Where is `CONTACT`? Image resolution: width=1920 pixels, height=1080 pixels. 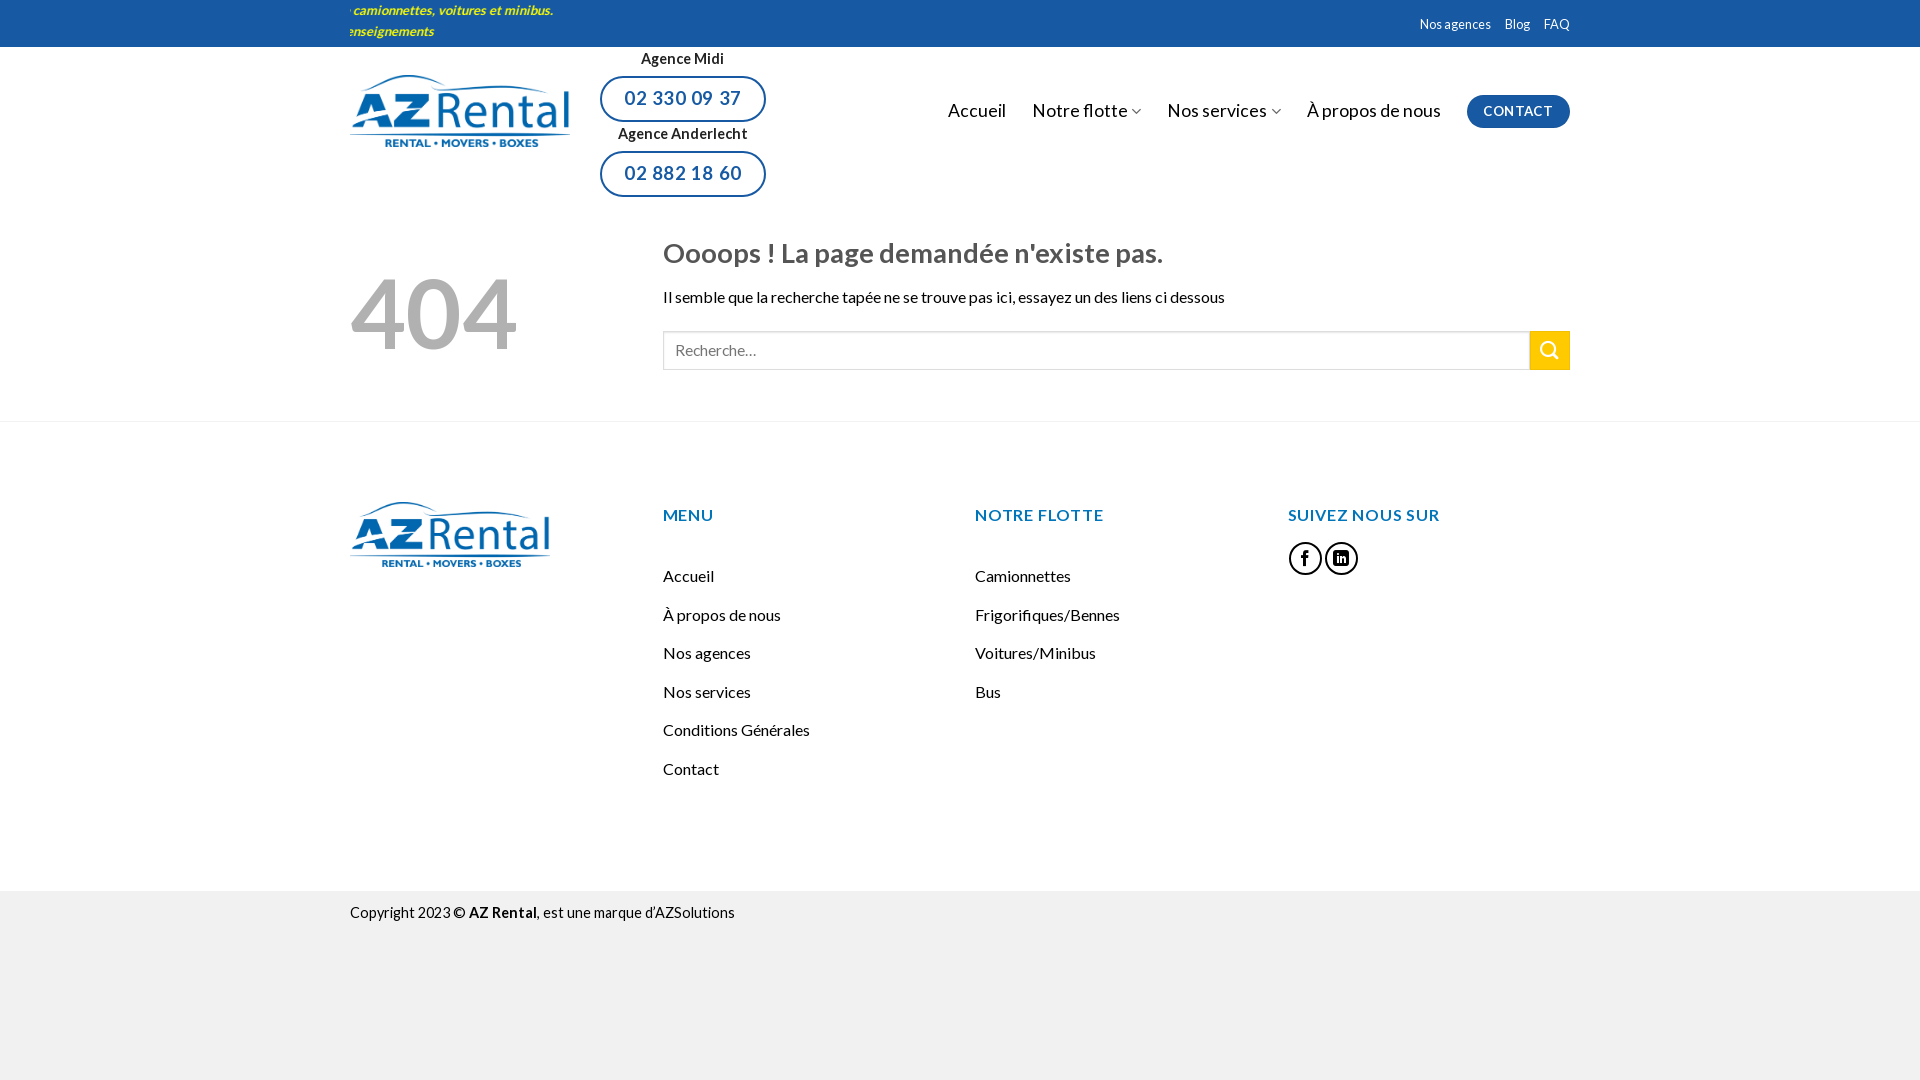 CONTACT is located at coordinates (1518, 112).